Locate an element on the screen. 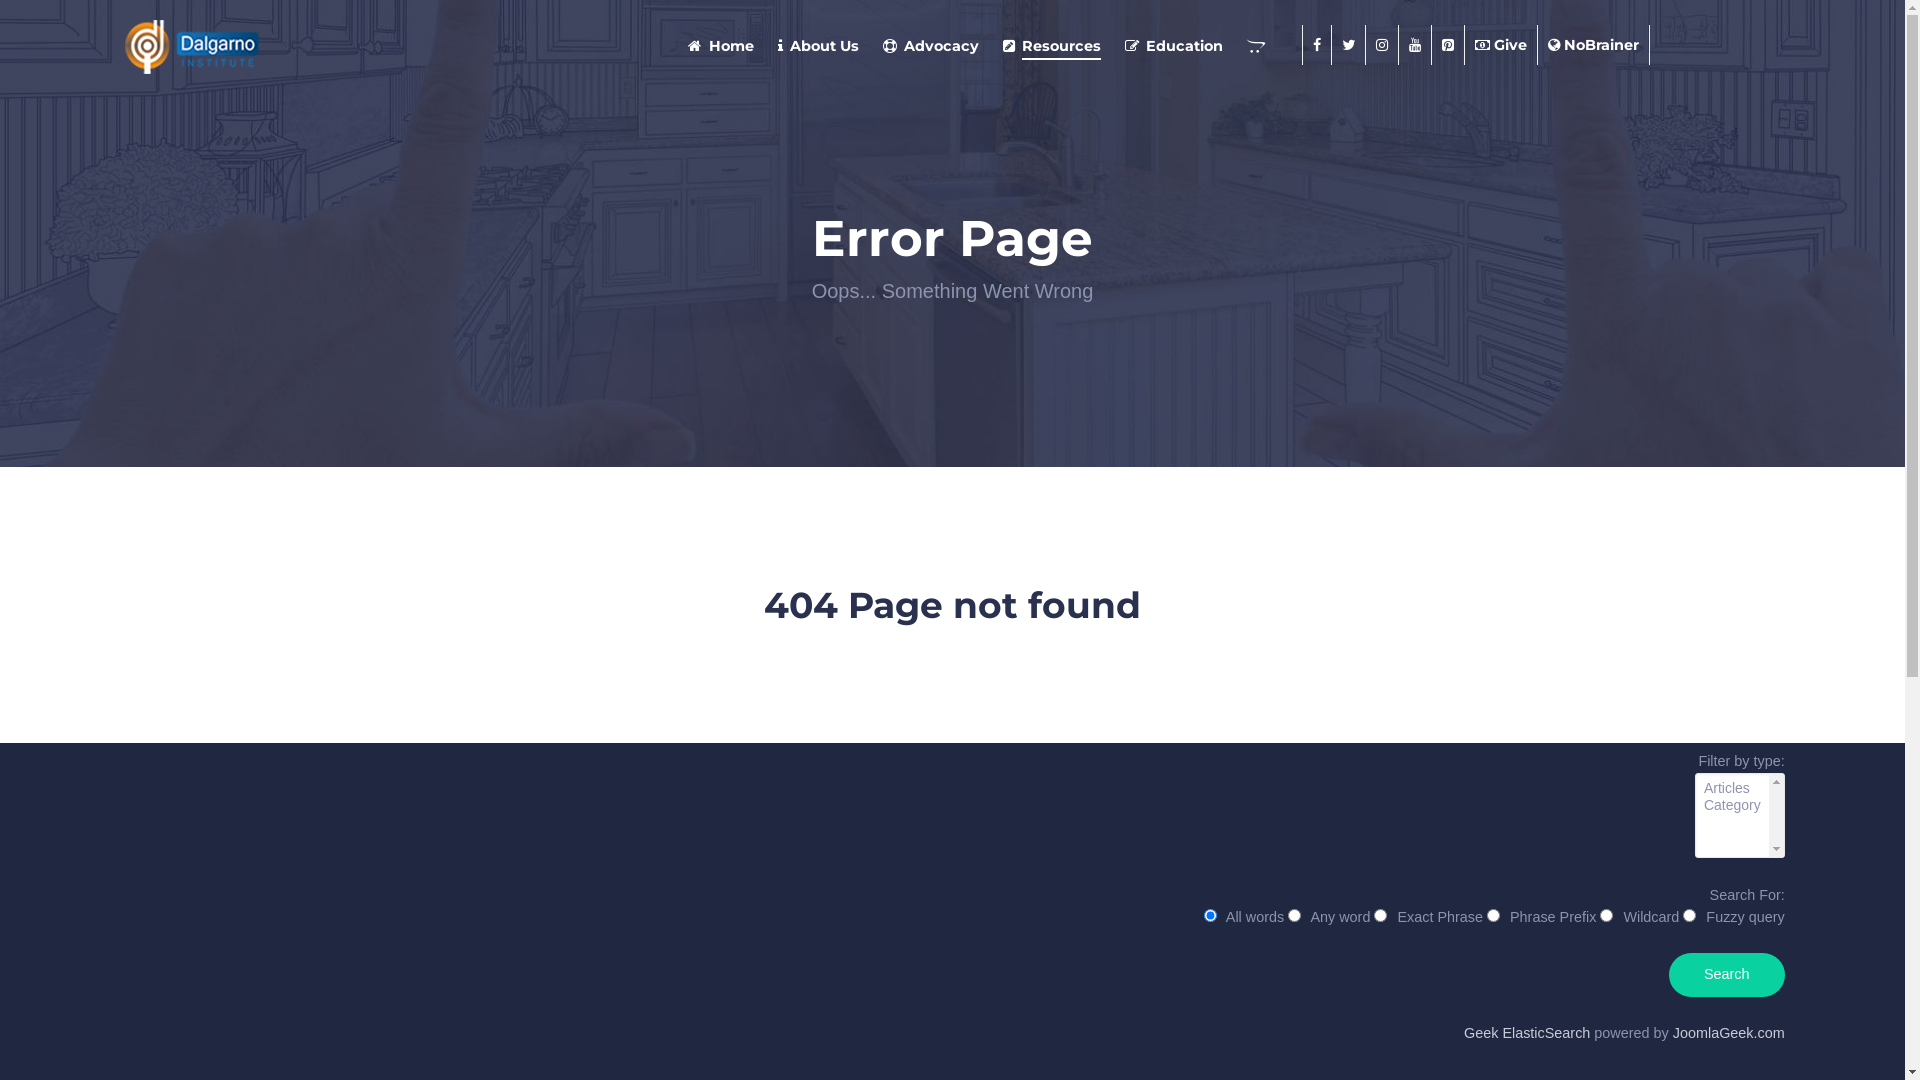  Search is located at coordinates (1753, 584).